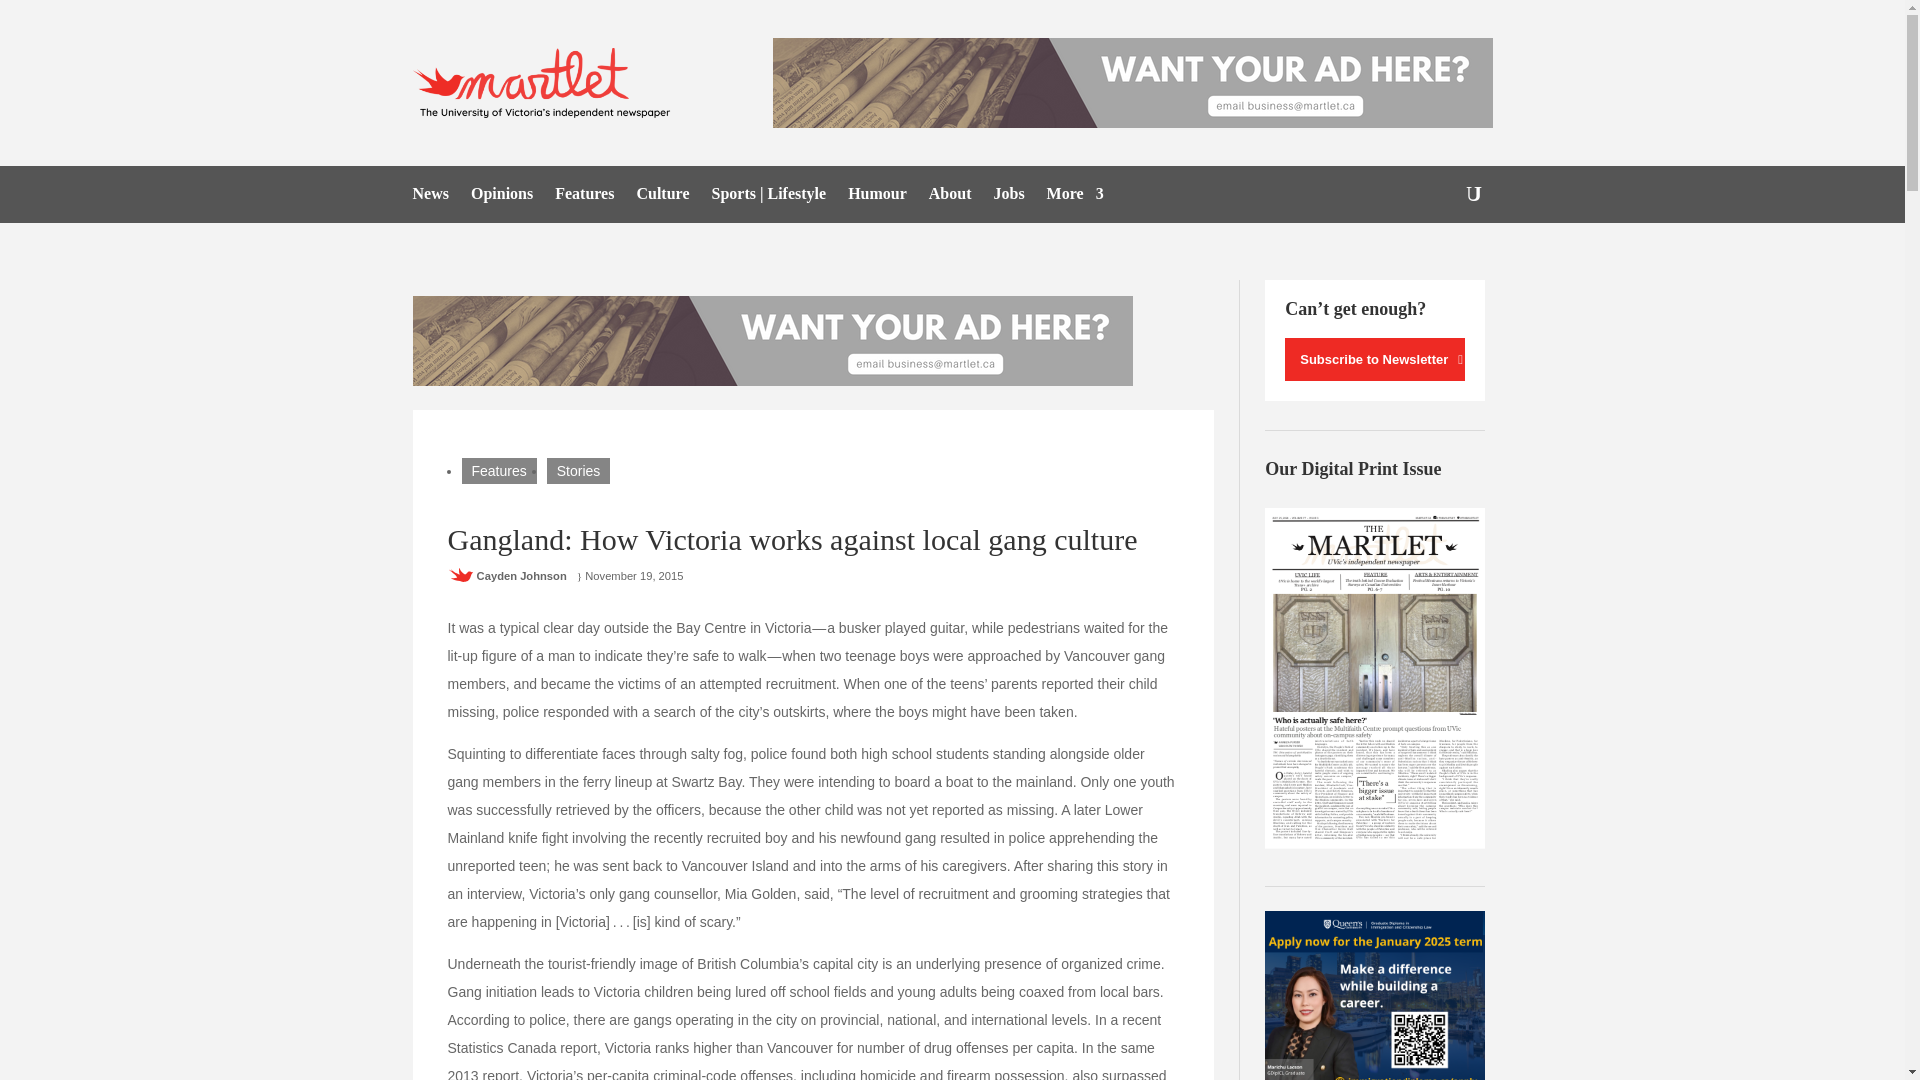 Image resolution: width=1920 pixels, height=1080 pixels. What do you see at coordinates (1075, 198) in the screenshot?
I see `More` at bounding box center [1075, 198].